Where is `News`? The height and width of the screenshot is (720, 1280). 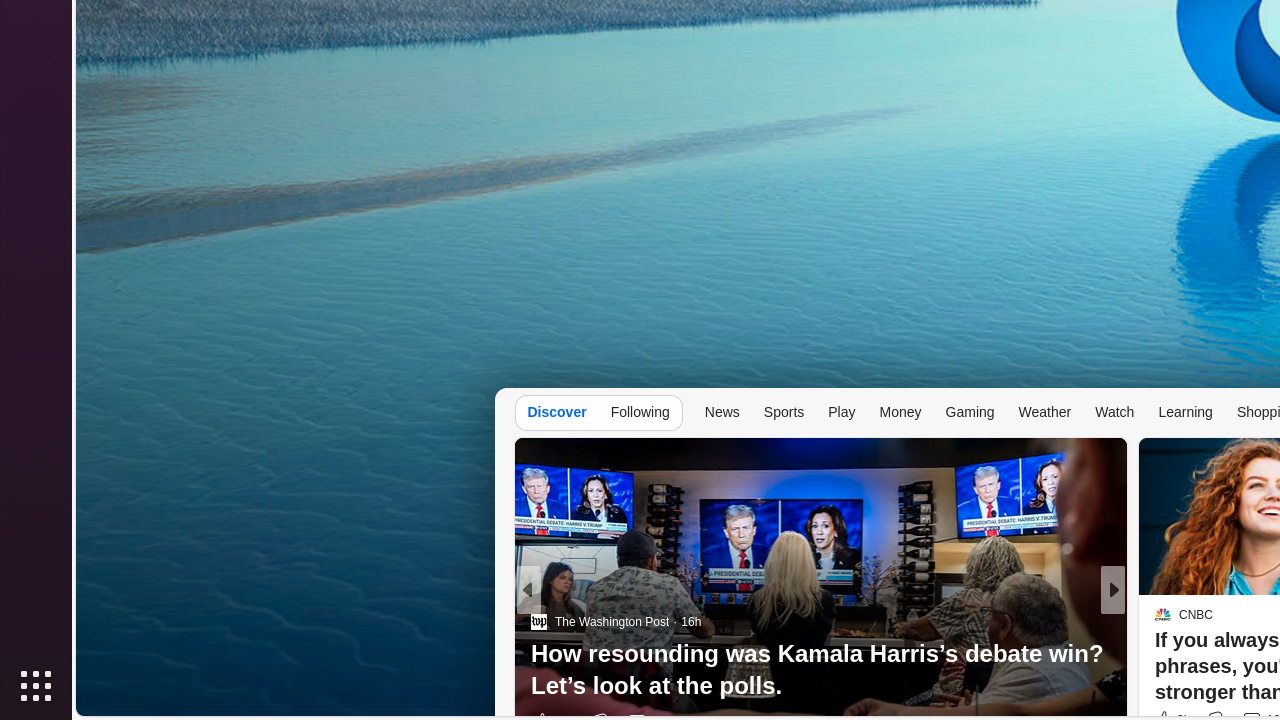 News is located at coordinates (722, 412).